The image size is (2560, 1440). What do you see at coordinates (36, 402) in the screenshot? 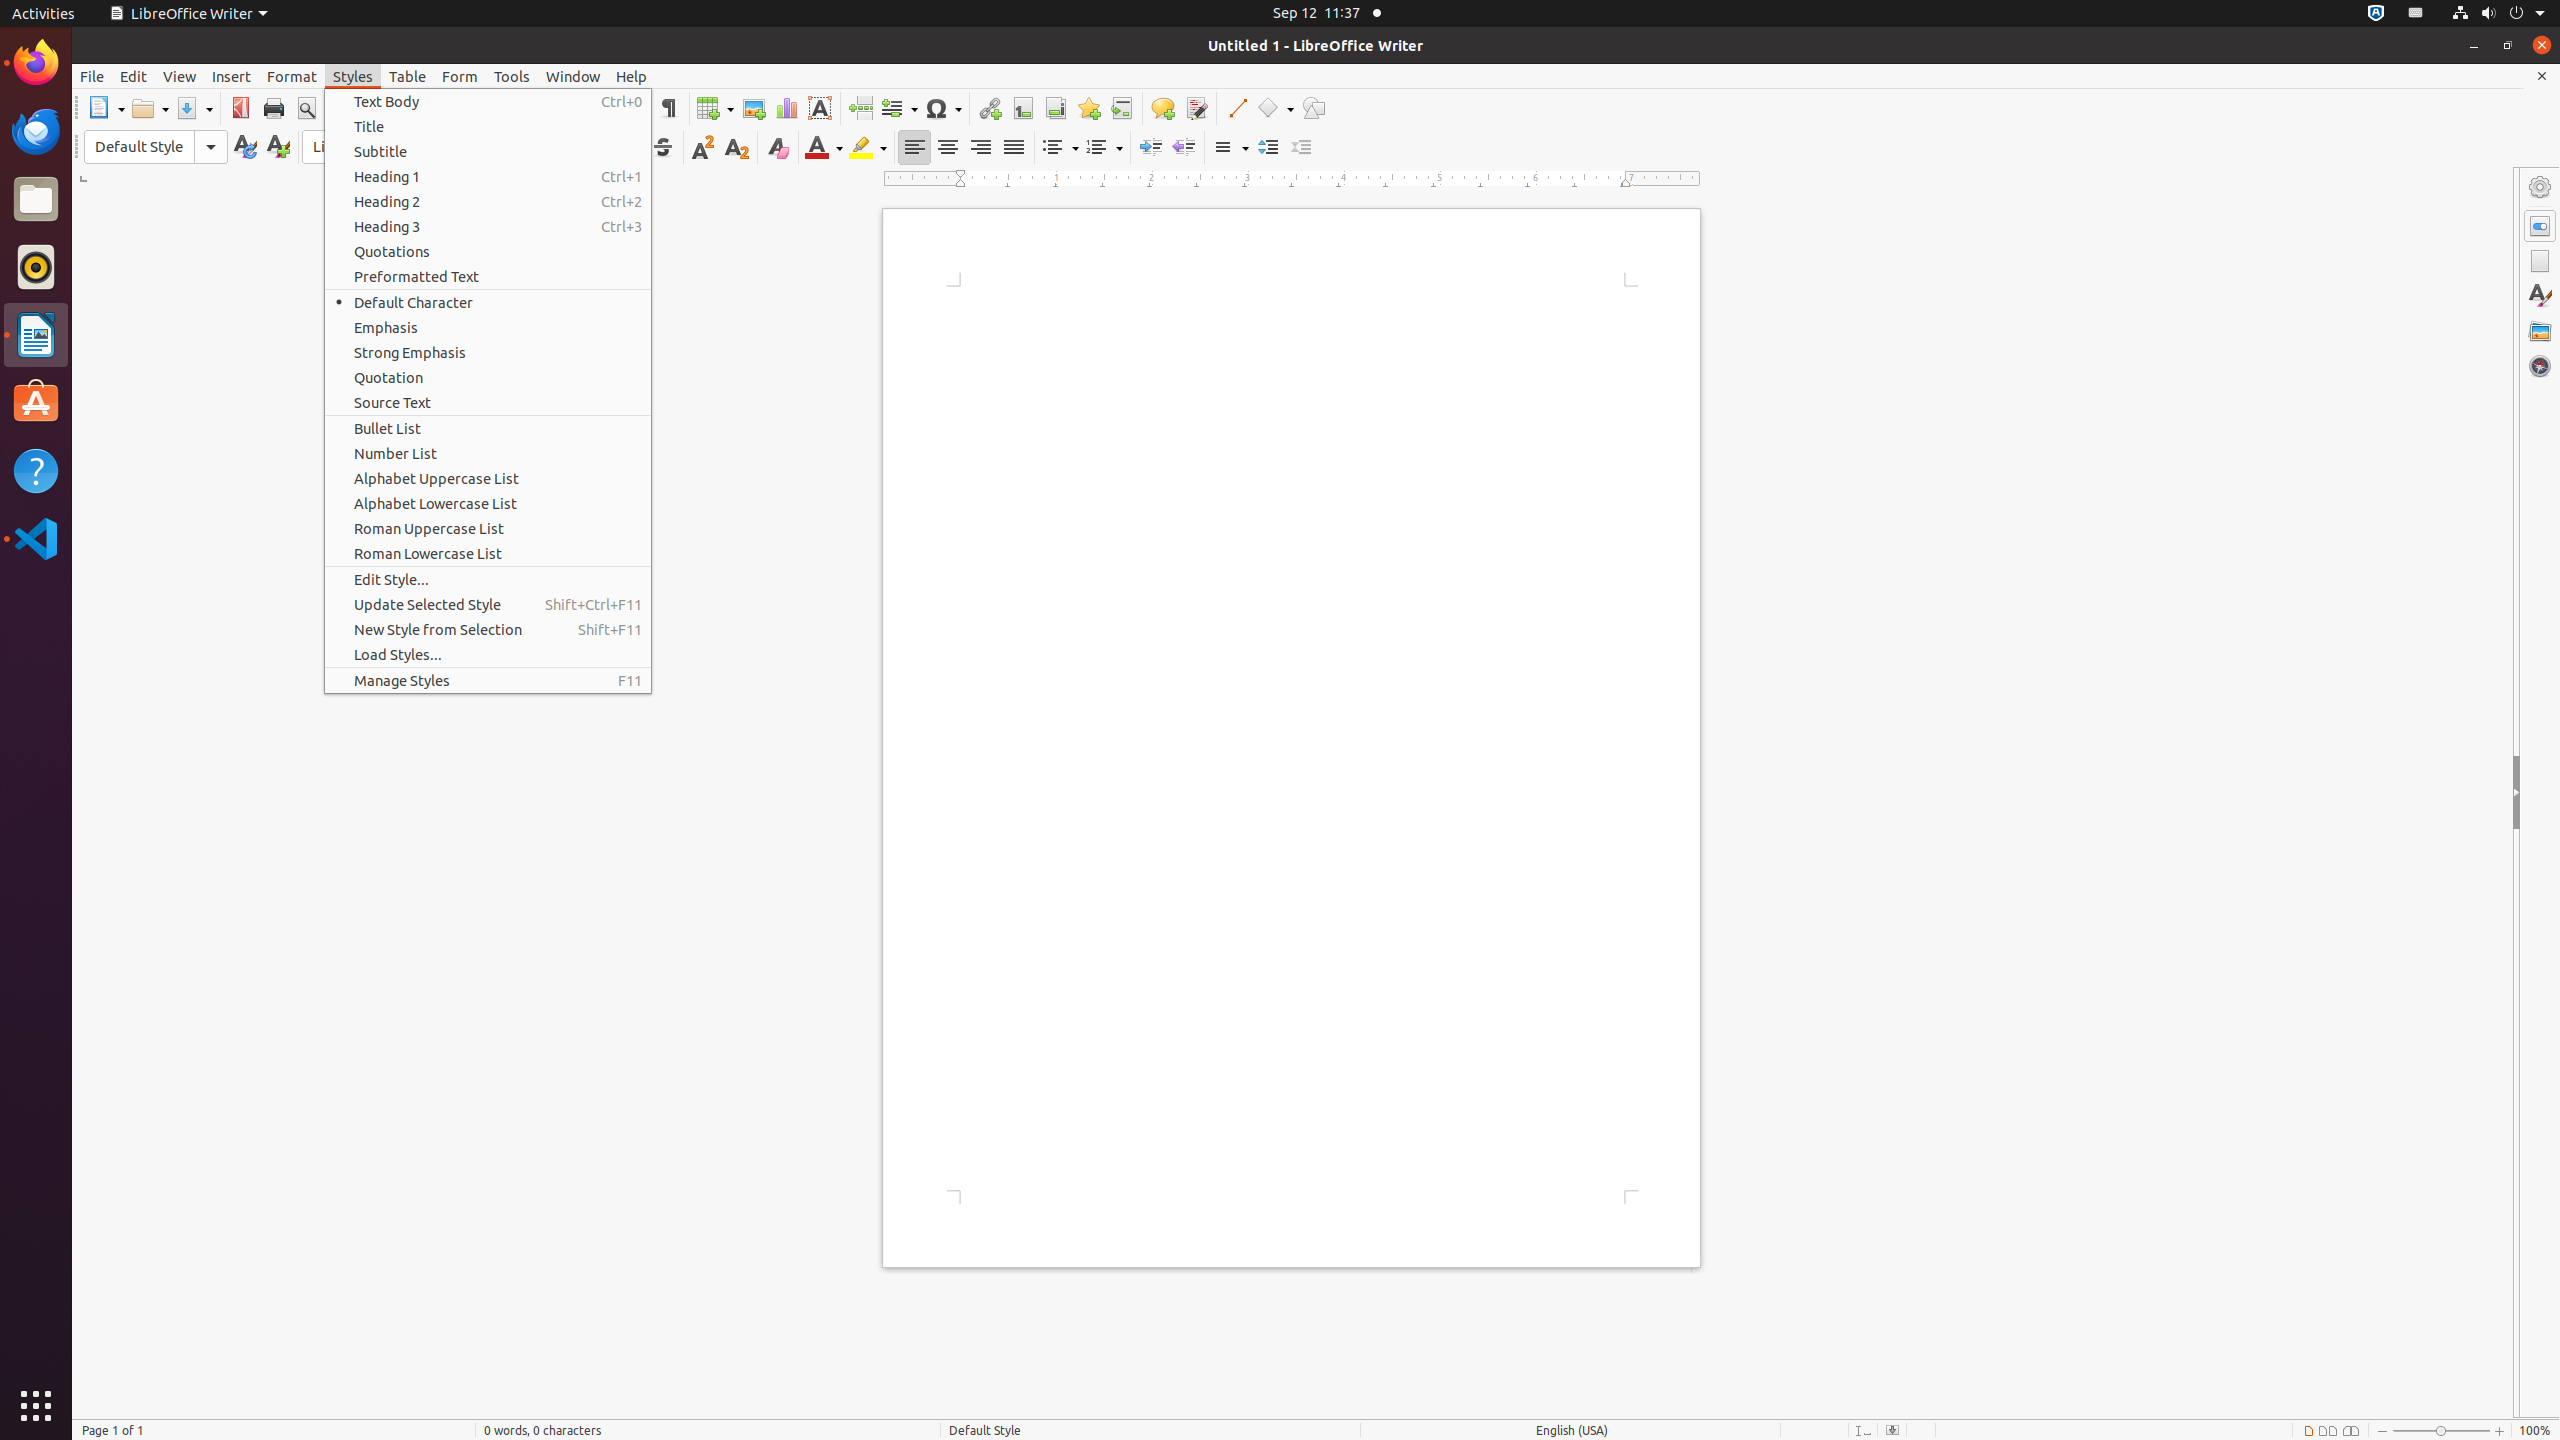
I see `Ubuntu Software` at bounding box center [36, 402].